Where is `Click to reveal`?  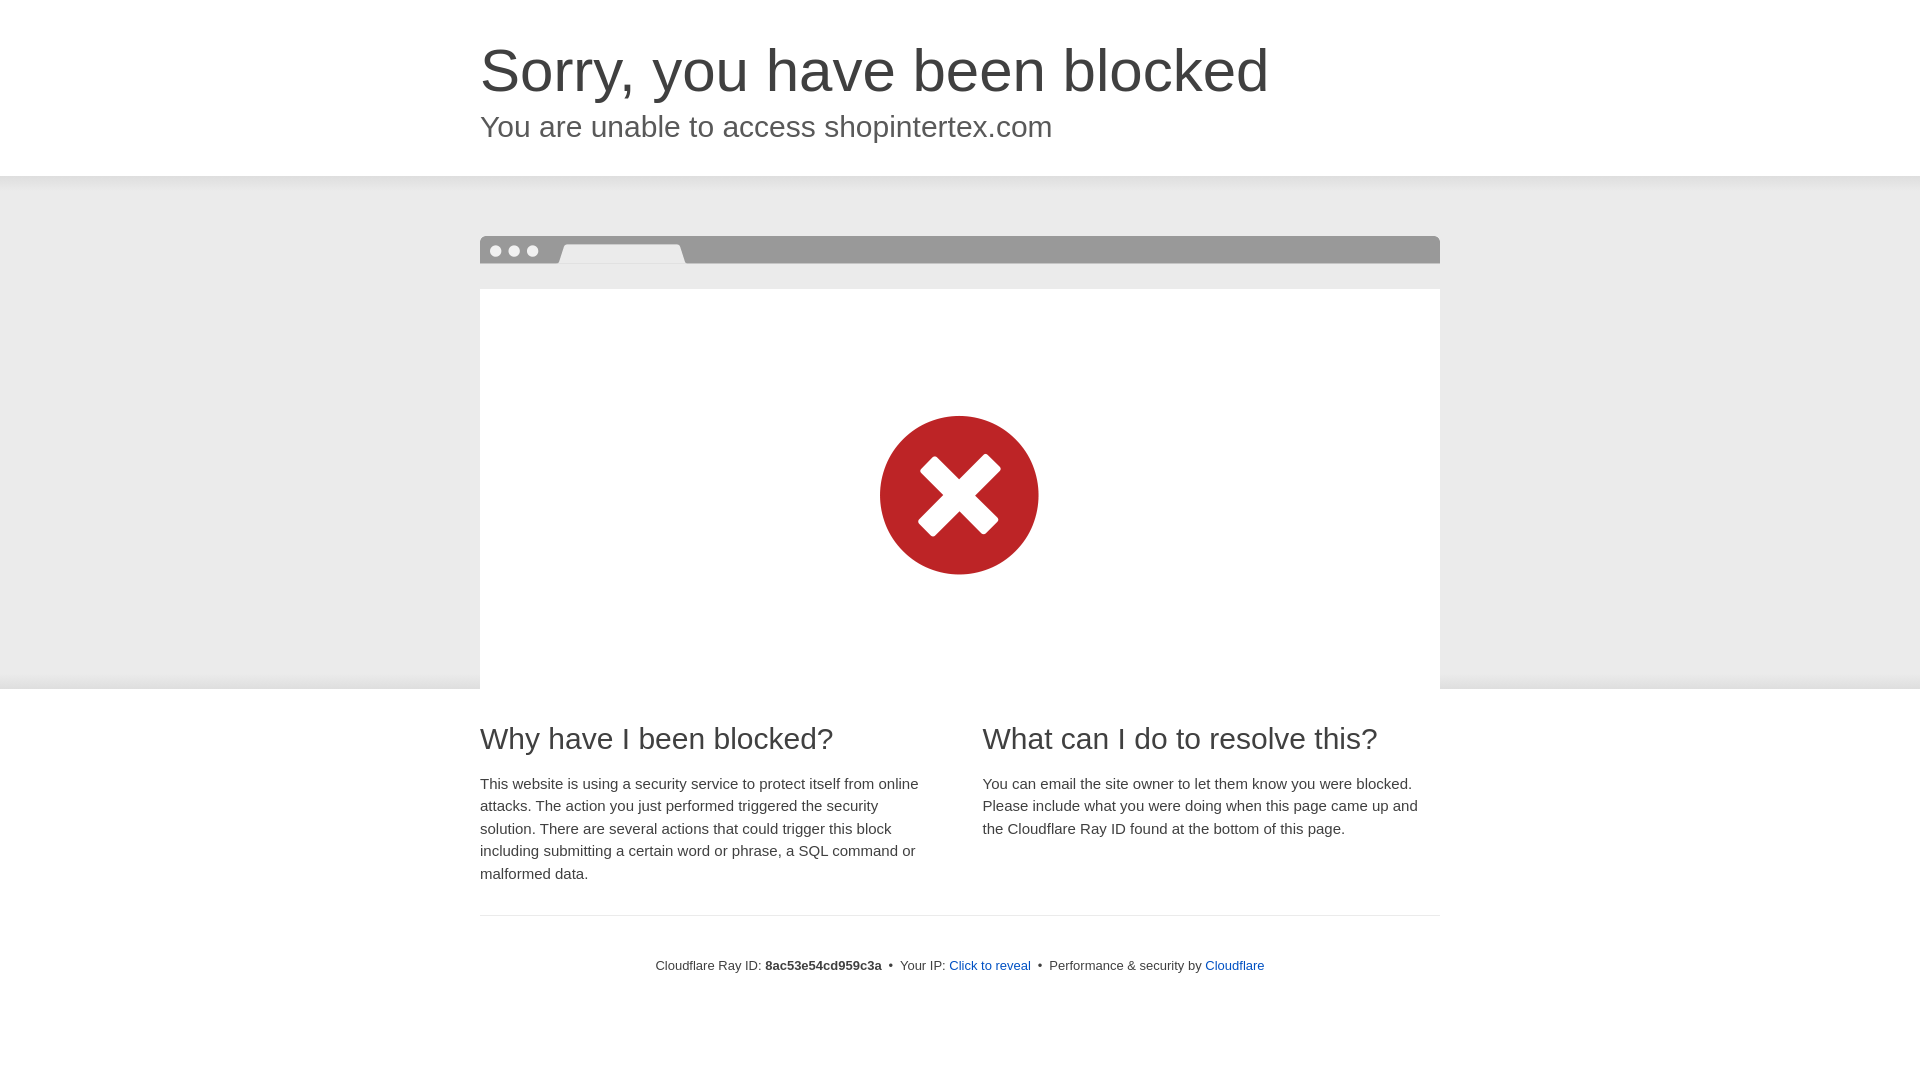
Click to reveal is located at coordinates (990, 966).